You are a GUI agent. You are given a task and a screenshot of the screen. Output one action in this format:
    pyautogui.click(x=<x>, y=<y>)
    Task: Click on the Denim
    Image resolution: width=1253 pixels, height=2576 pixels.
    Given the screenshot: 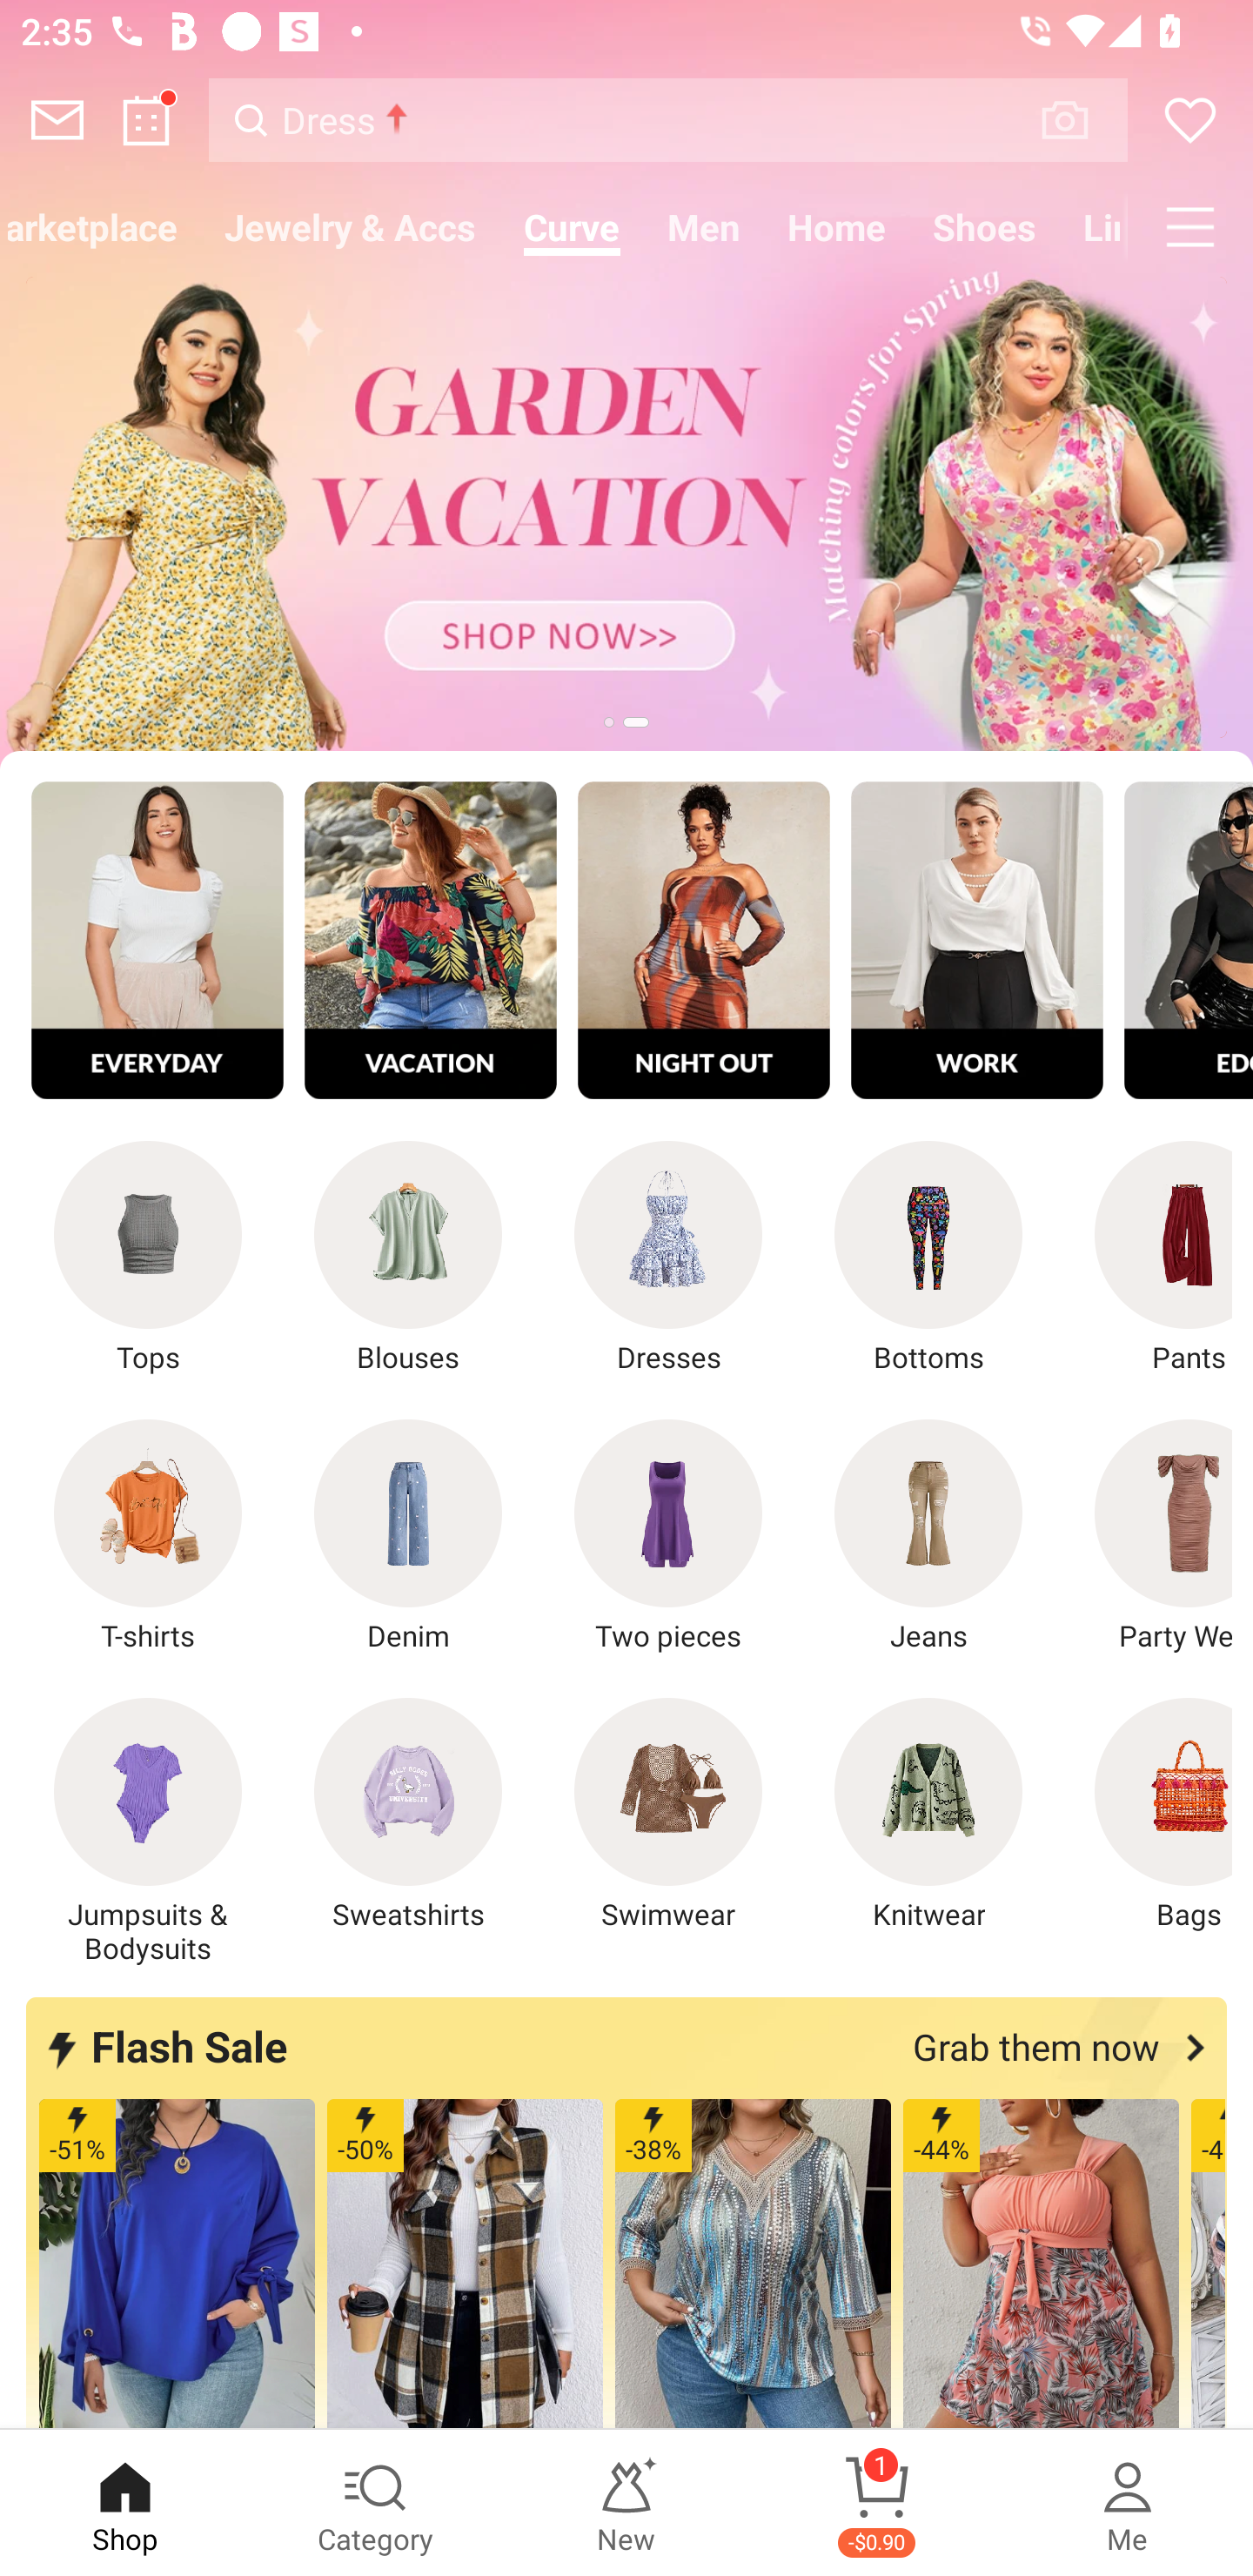 What is the action you would take?
    pyautogui.click(x=408, y=1536)
    